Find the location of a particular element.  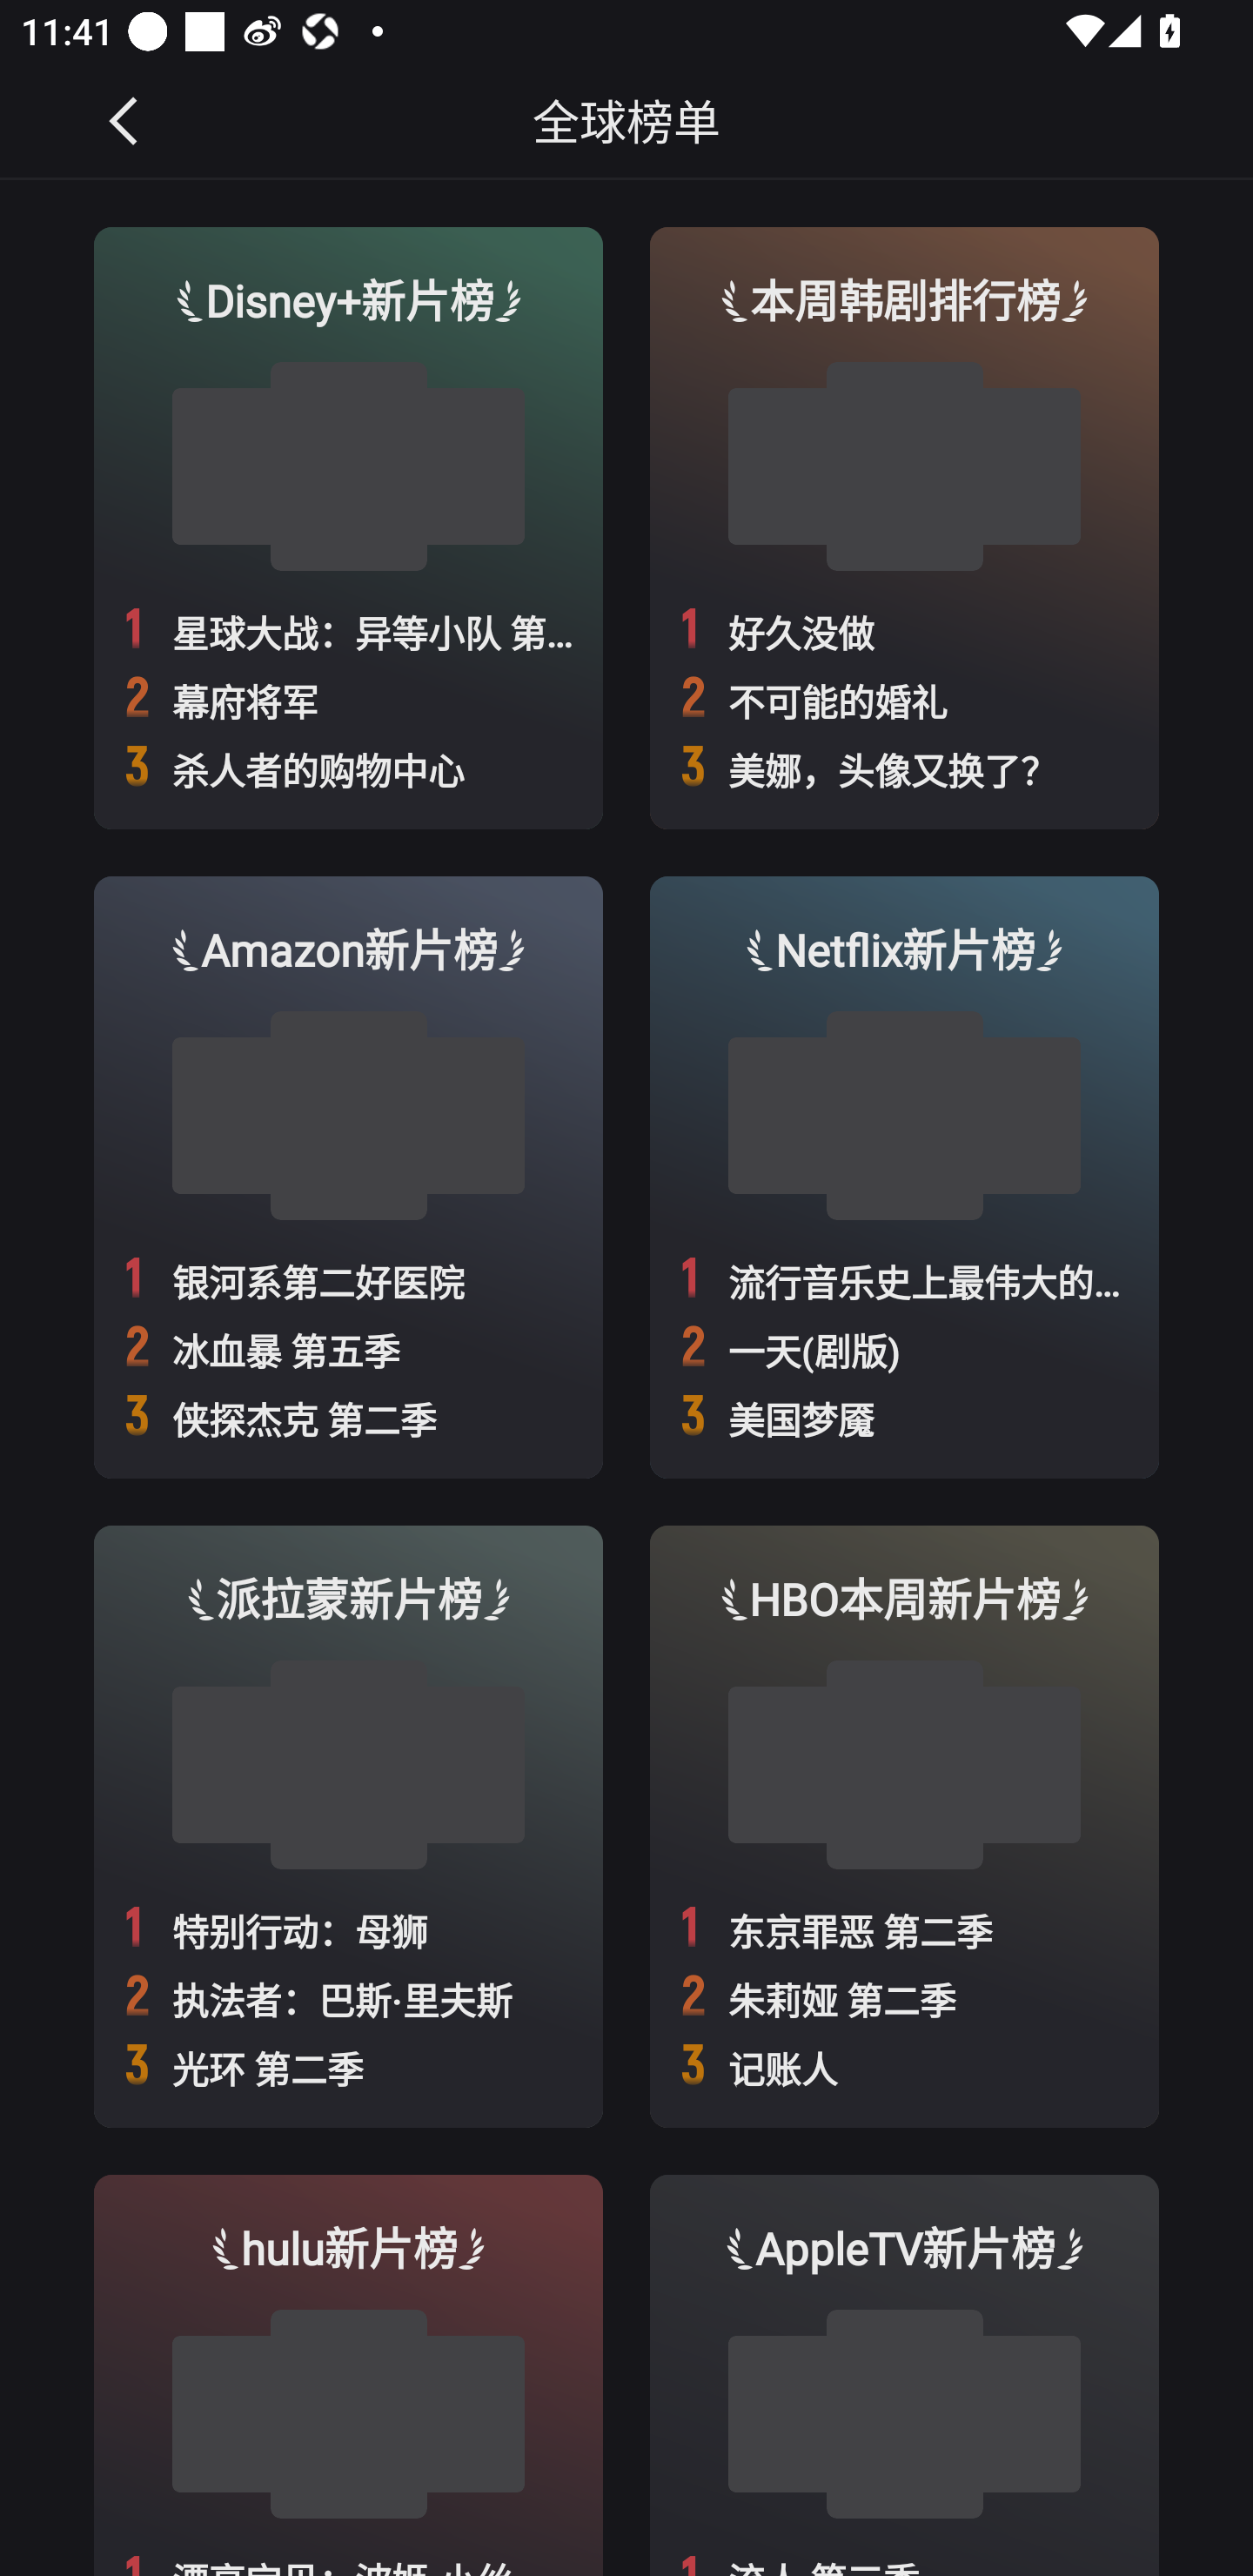

 本周韩剧排行榜  1 好久没做 2 不可能的婚礼 3 美娜，头像又换了？ is located at coordinates (905, 527).